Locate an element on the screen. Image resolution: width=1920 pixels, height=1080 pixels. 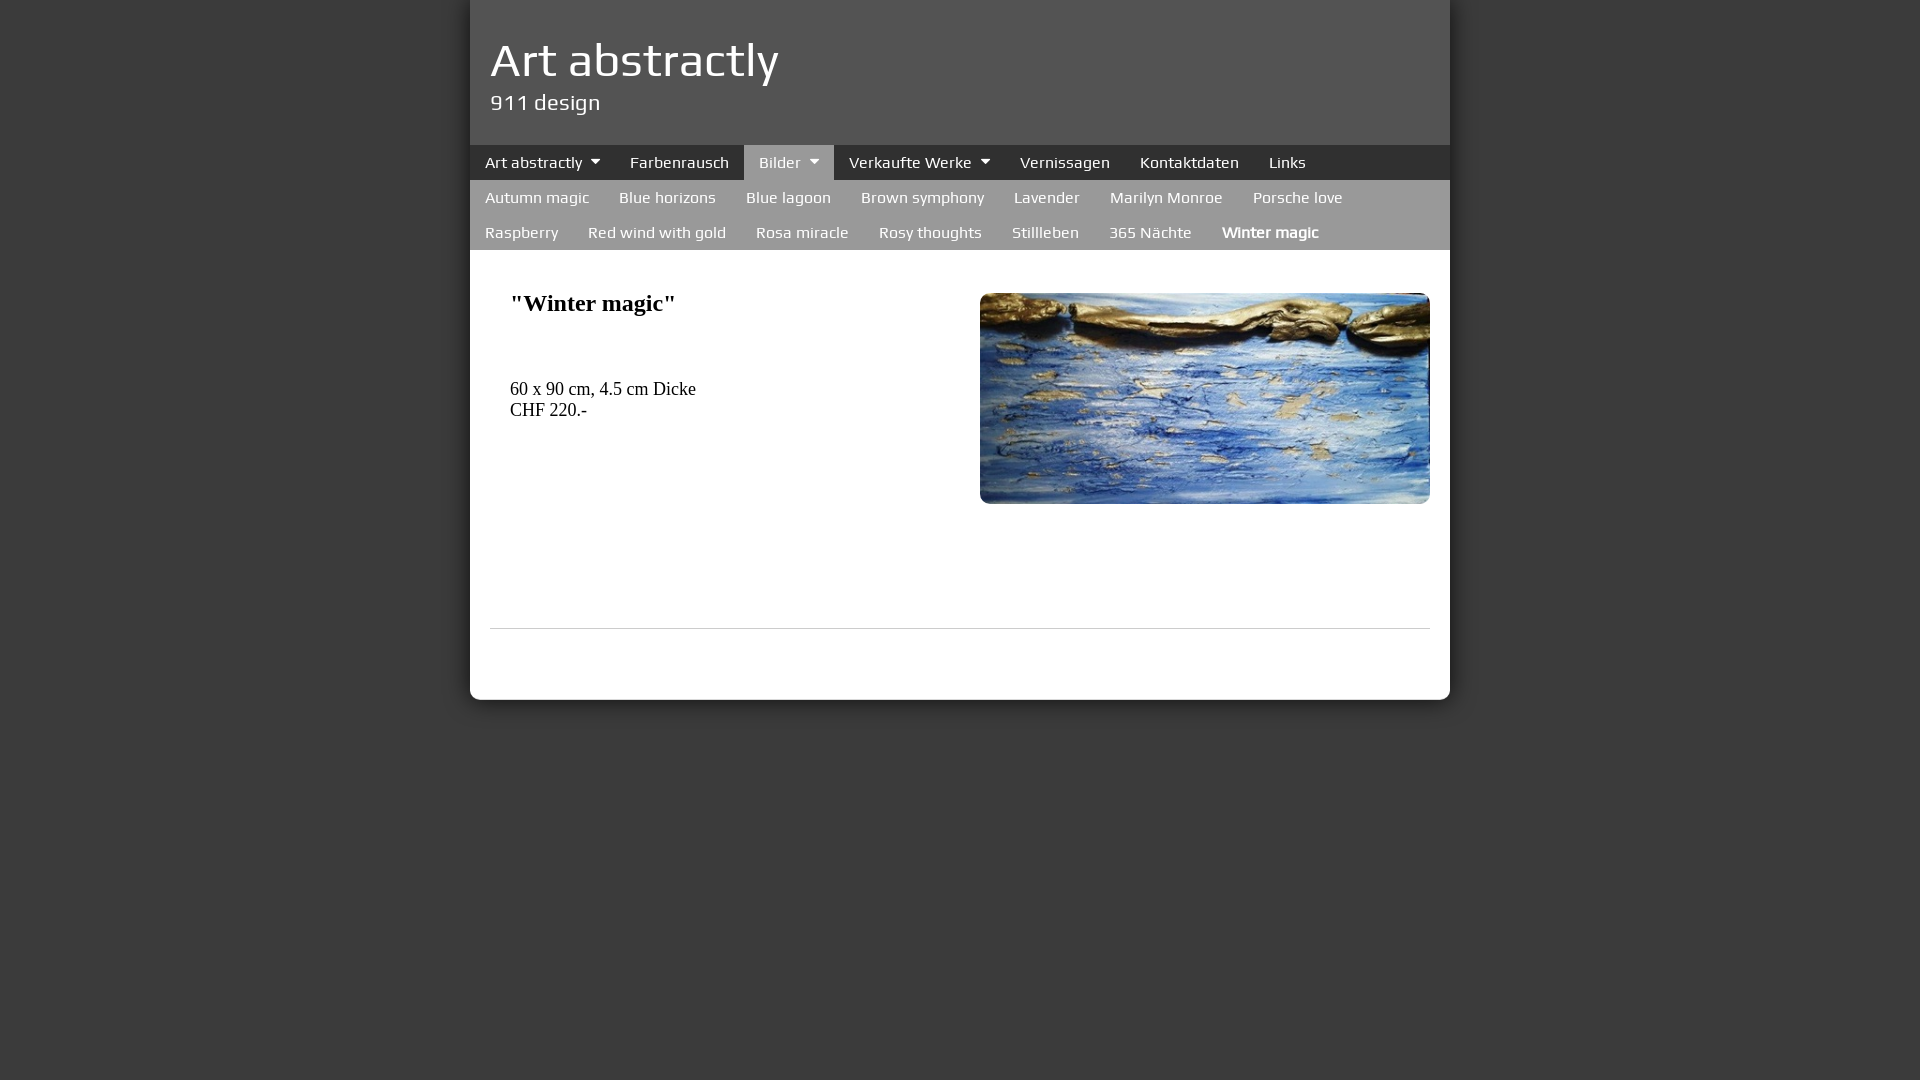
Art abstractly is located at coordinates (528, 162).